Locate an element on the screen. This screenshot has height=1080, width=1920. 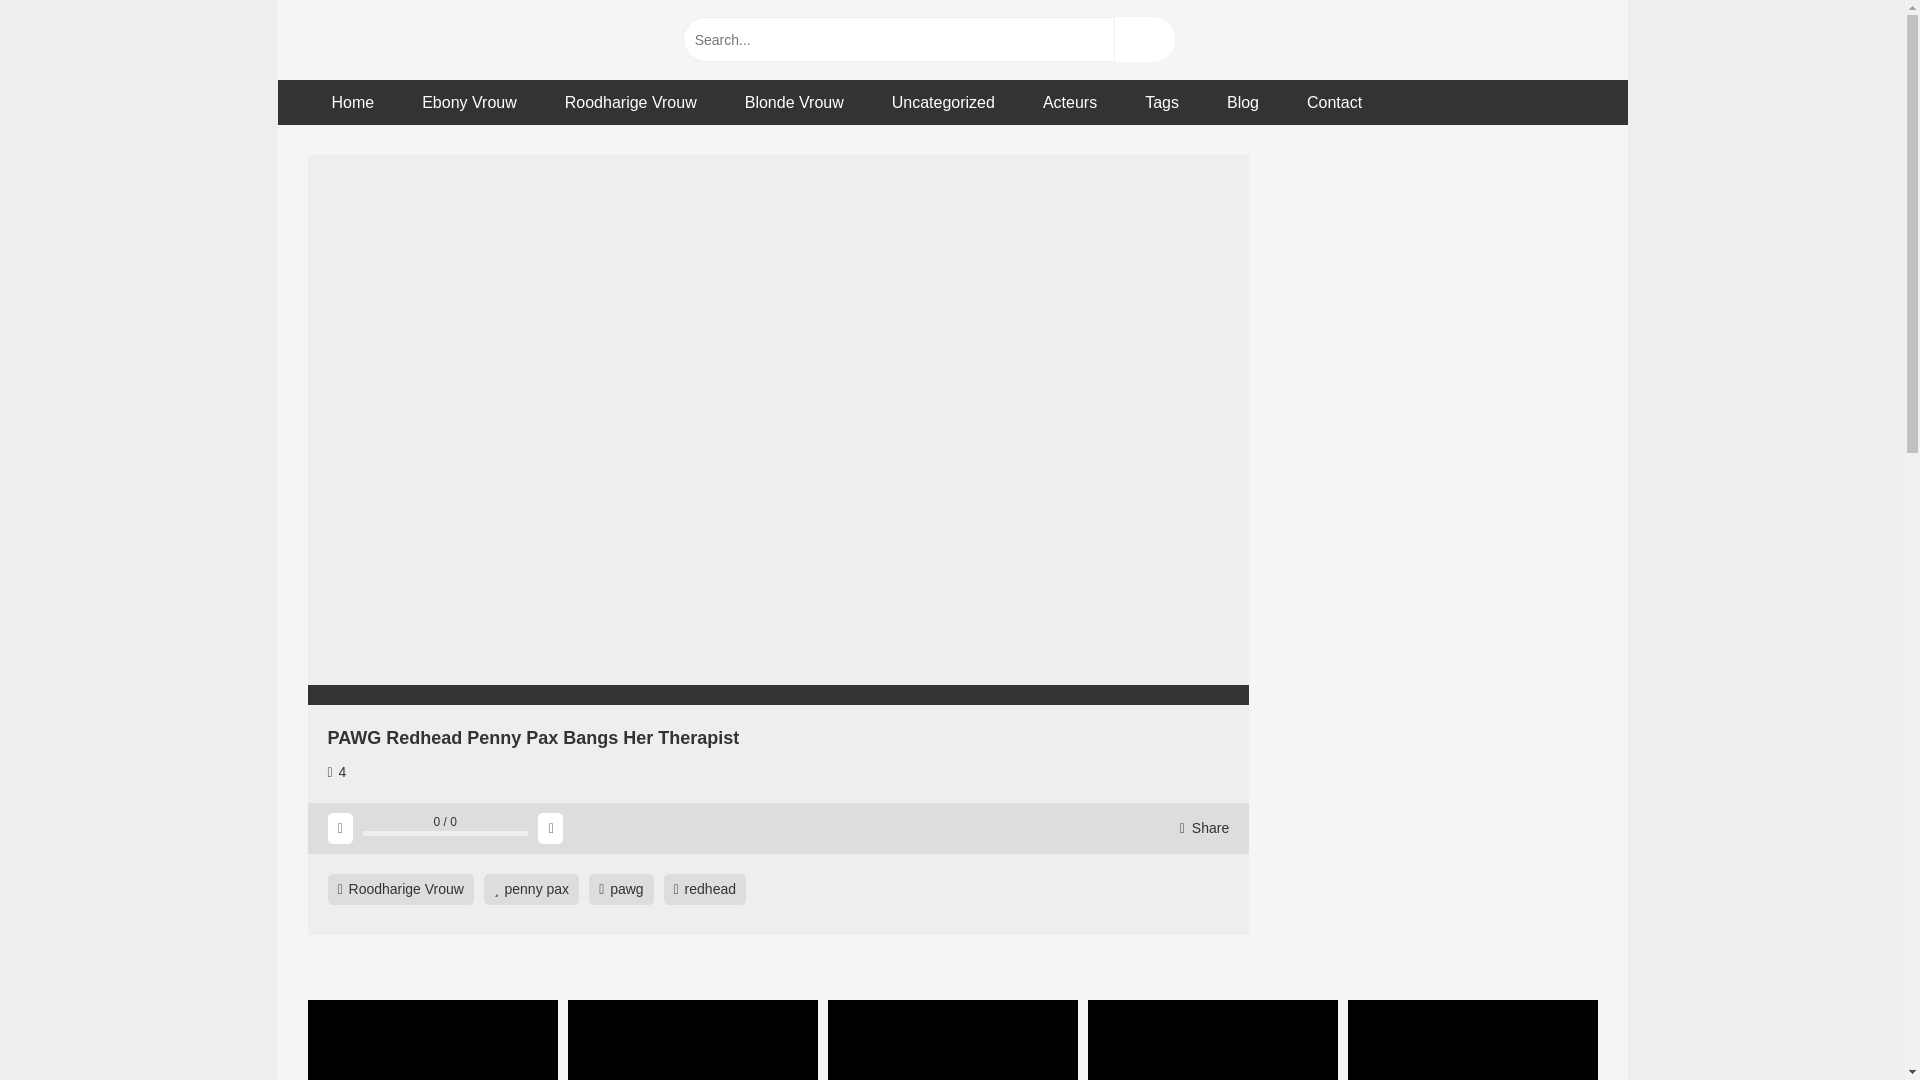
Blog is located at coordinates (1242, 102).